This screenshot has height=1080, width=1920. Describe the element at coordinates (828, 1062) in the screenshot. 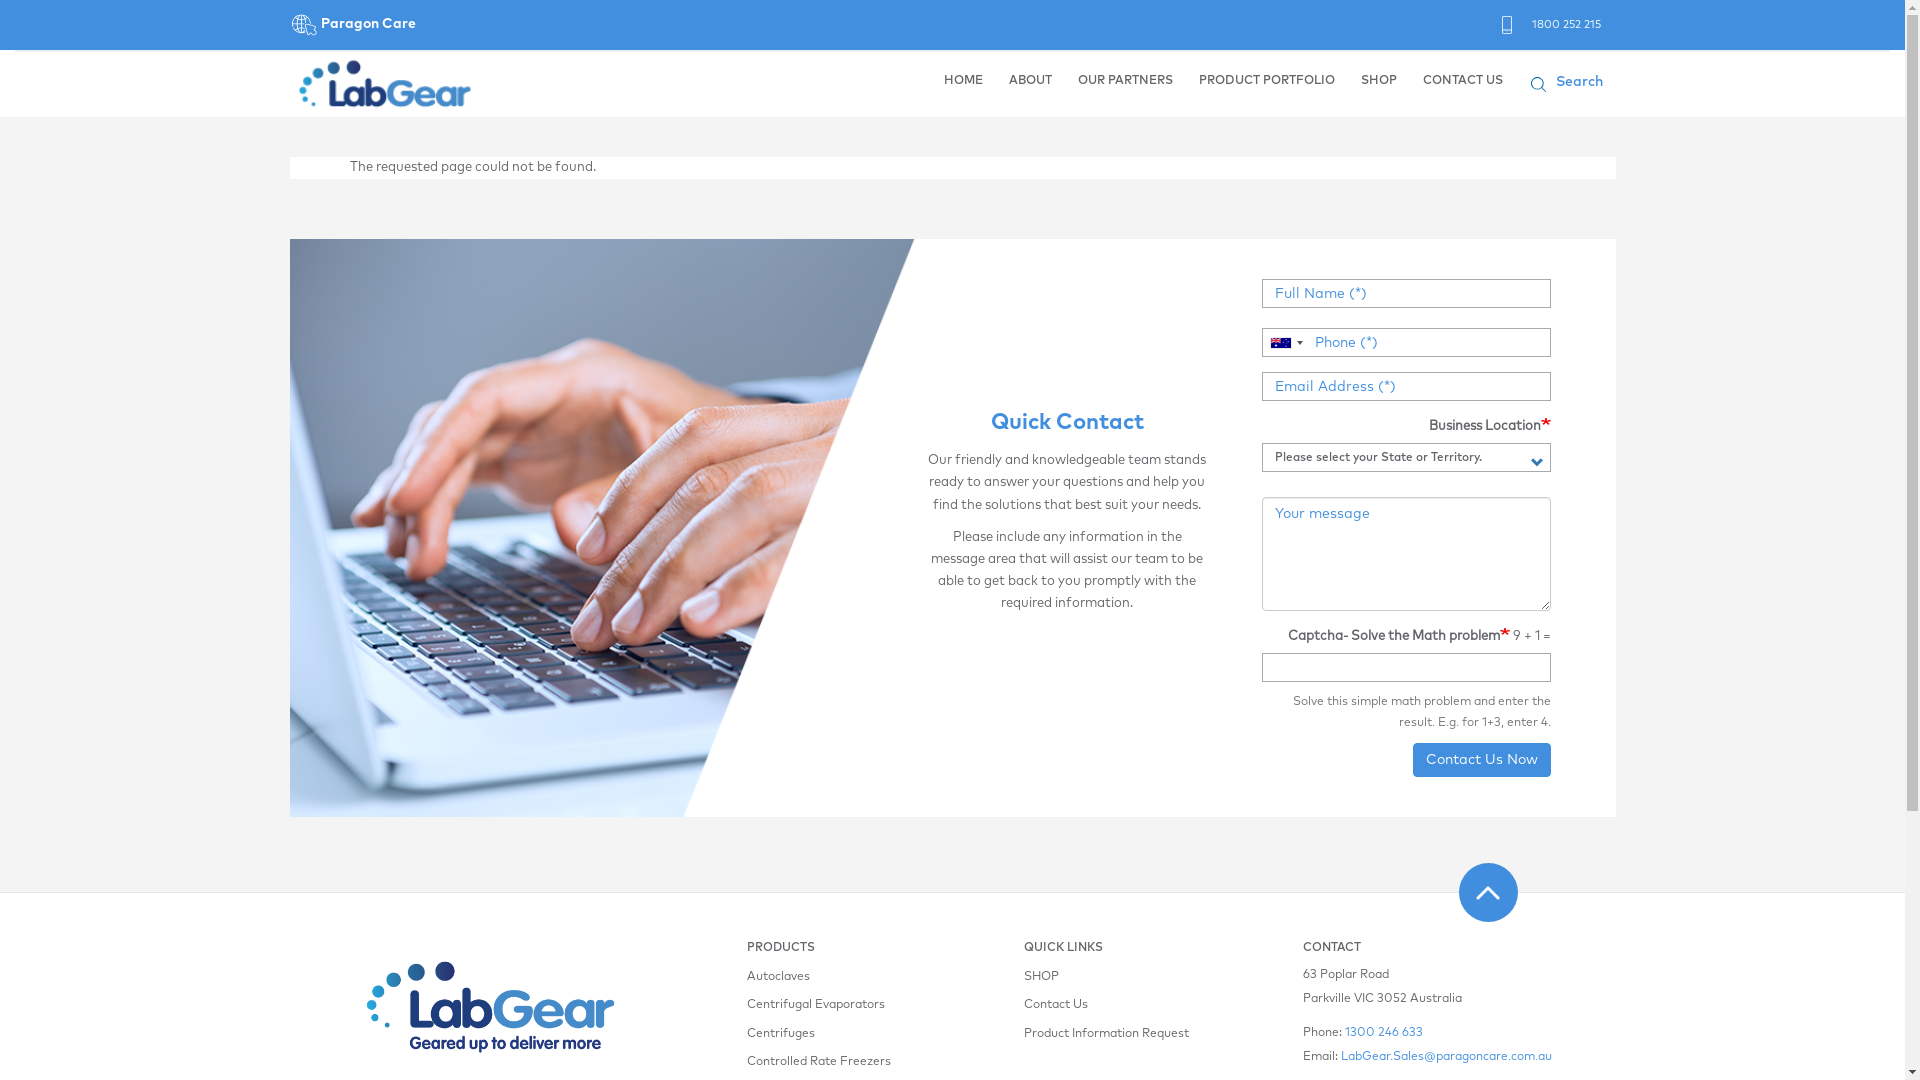

I see `Controlled Rate Freezers` at that location.